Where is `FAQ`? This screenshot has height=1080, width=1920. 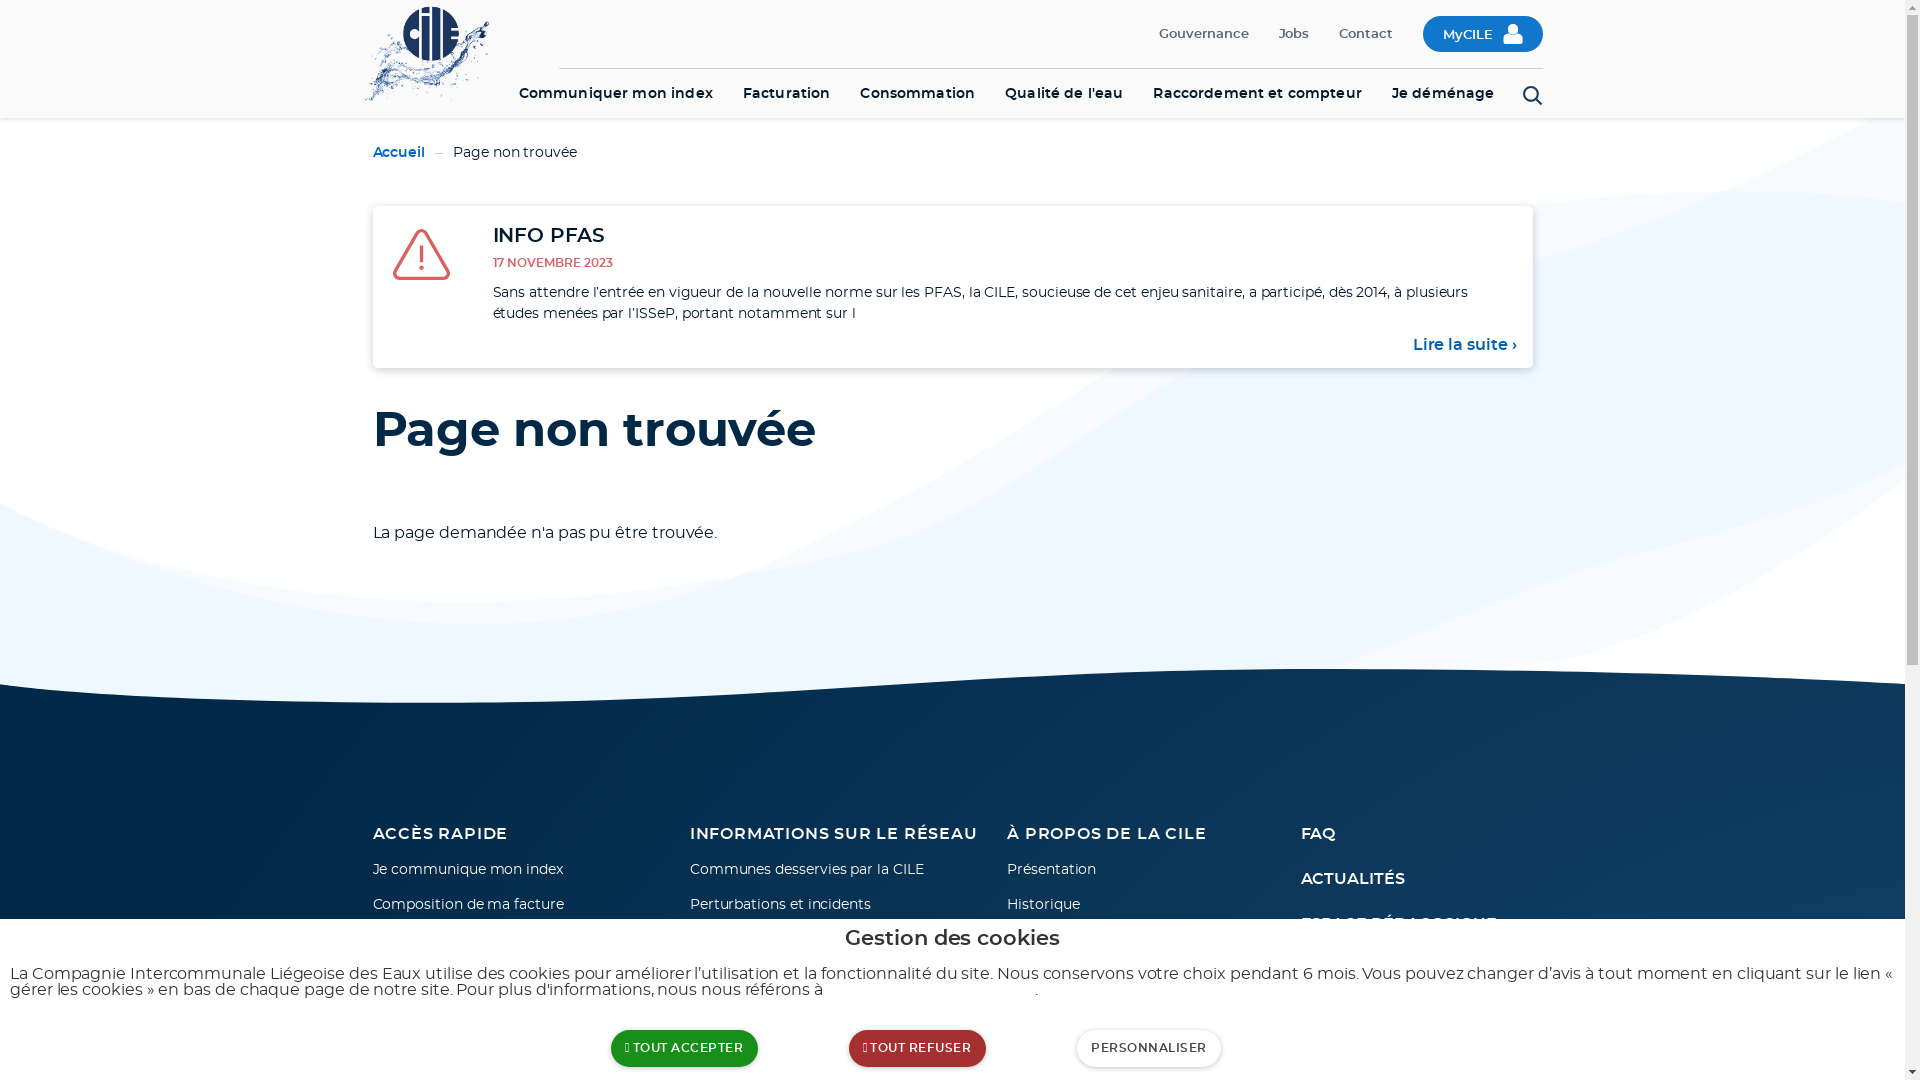
FAQ is located at coordinates (1416, 834).